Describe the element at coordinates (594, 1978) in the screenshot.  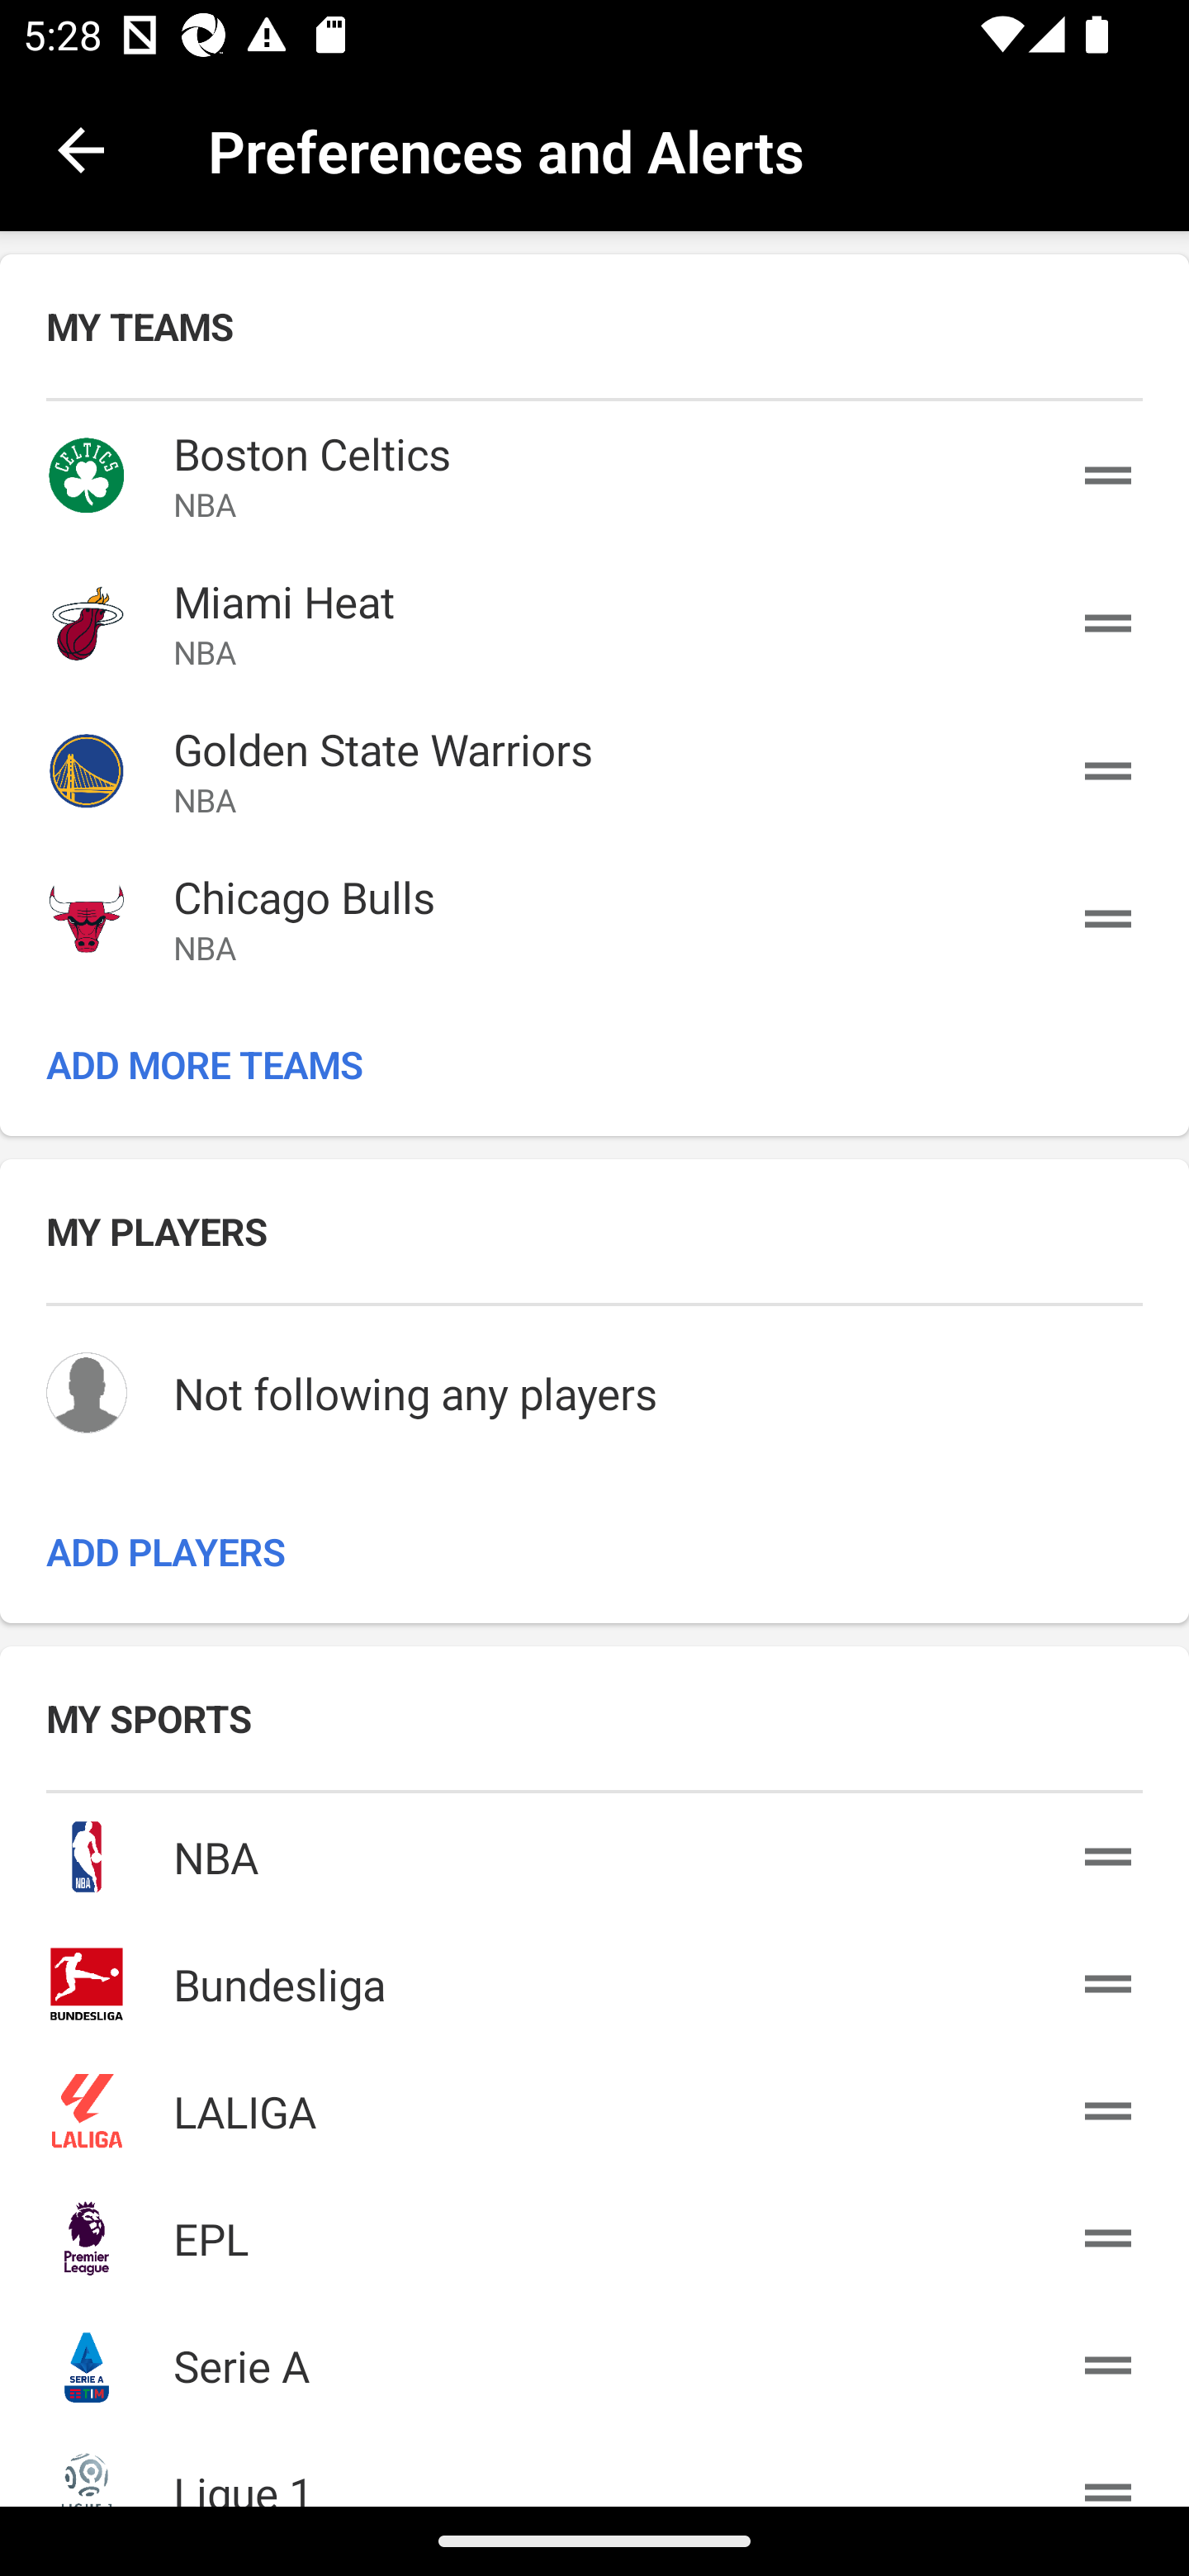
I see `Bundesliga Bundesliga Bundesliga` at that location.